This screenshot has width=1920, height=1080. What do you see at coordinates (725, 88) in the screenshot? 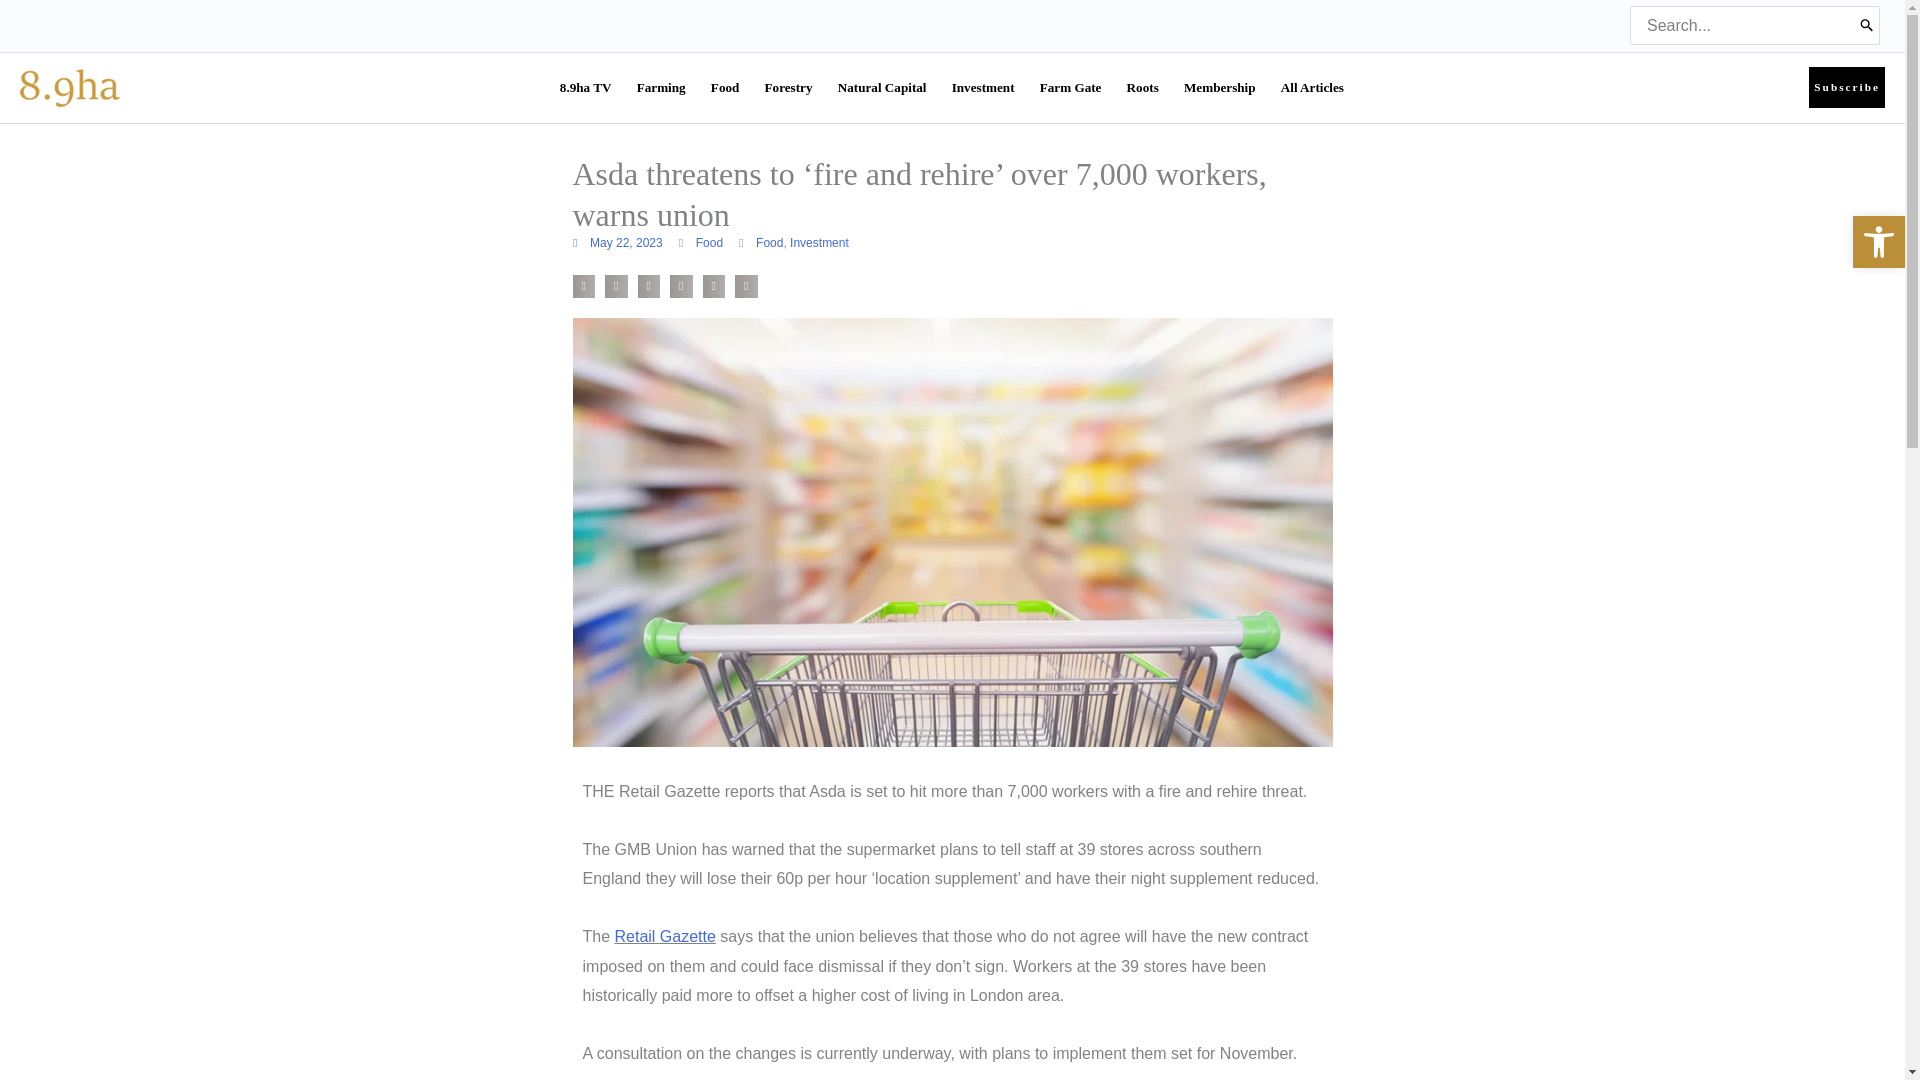
I see `Food` at bounding box center [725, 88].